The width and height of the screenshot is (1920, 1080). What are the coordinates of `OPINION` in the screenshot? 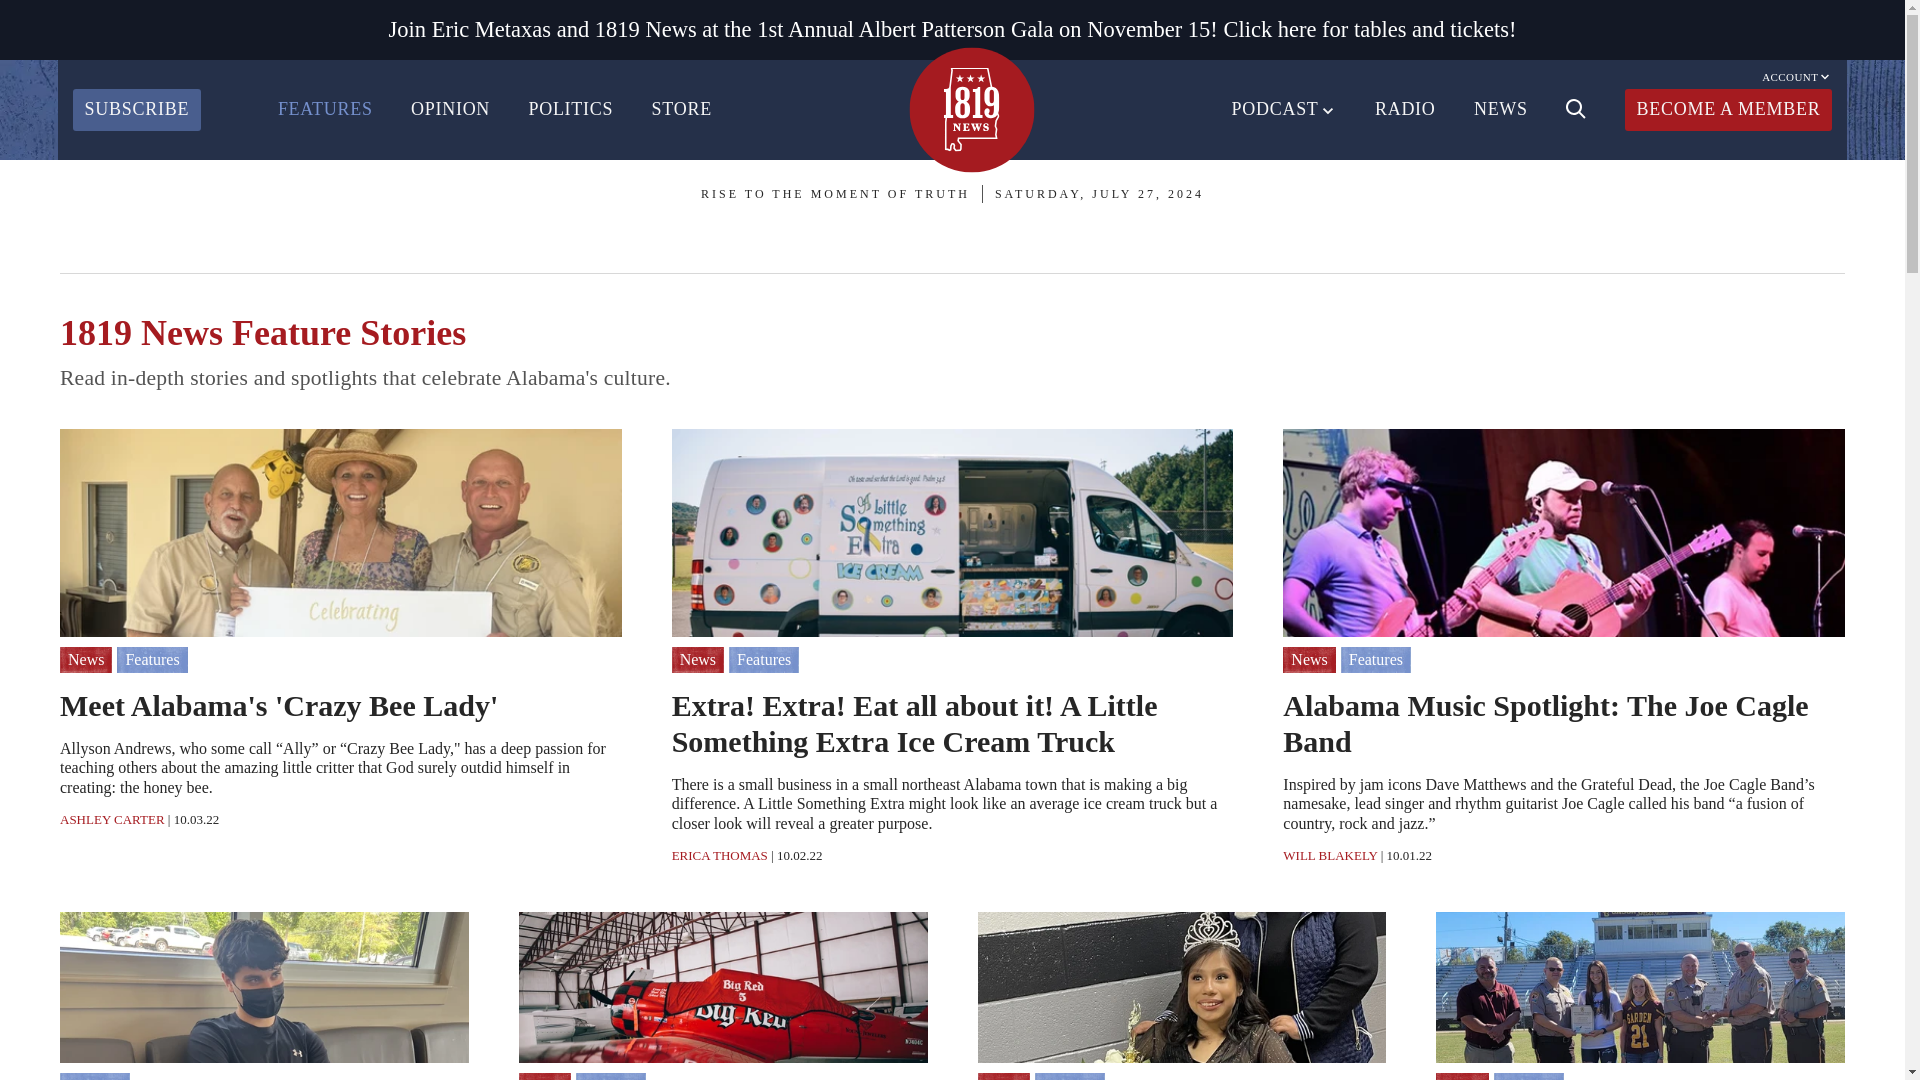 It's located at (450, 109).